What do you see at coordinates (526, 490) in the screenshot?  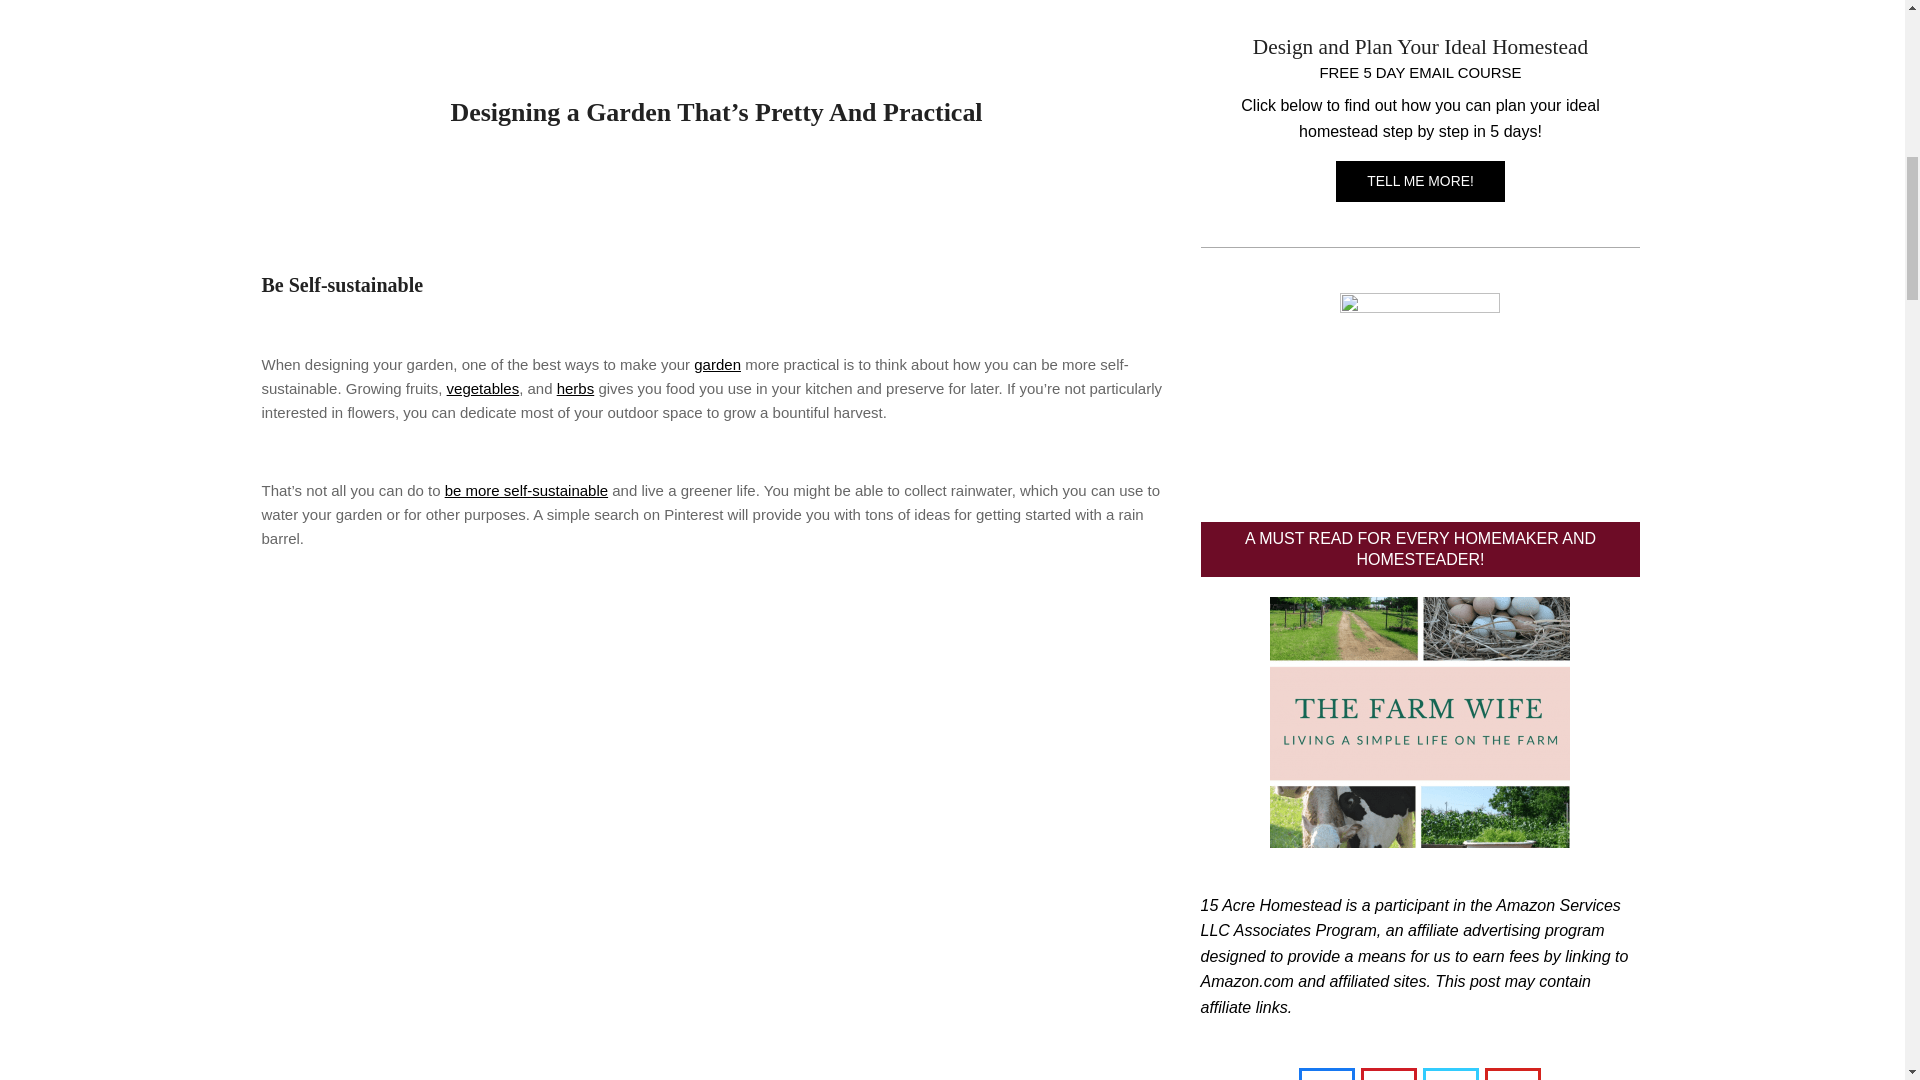 I see `be more self-sustainable` at bounding box center [526, 490].